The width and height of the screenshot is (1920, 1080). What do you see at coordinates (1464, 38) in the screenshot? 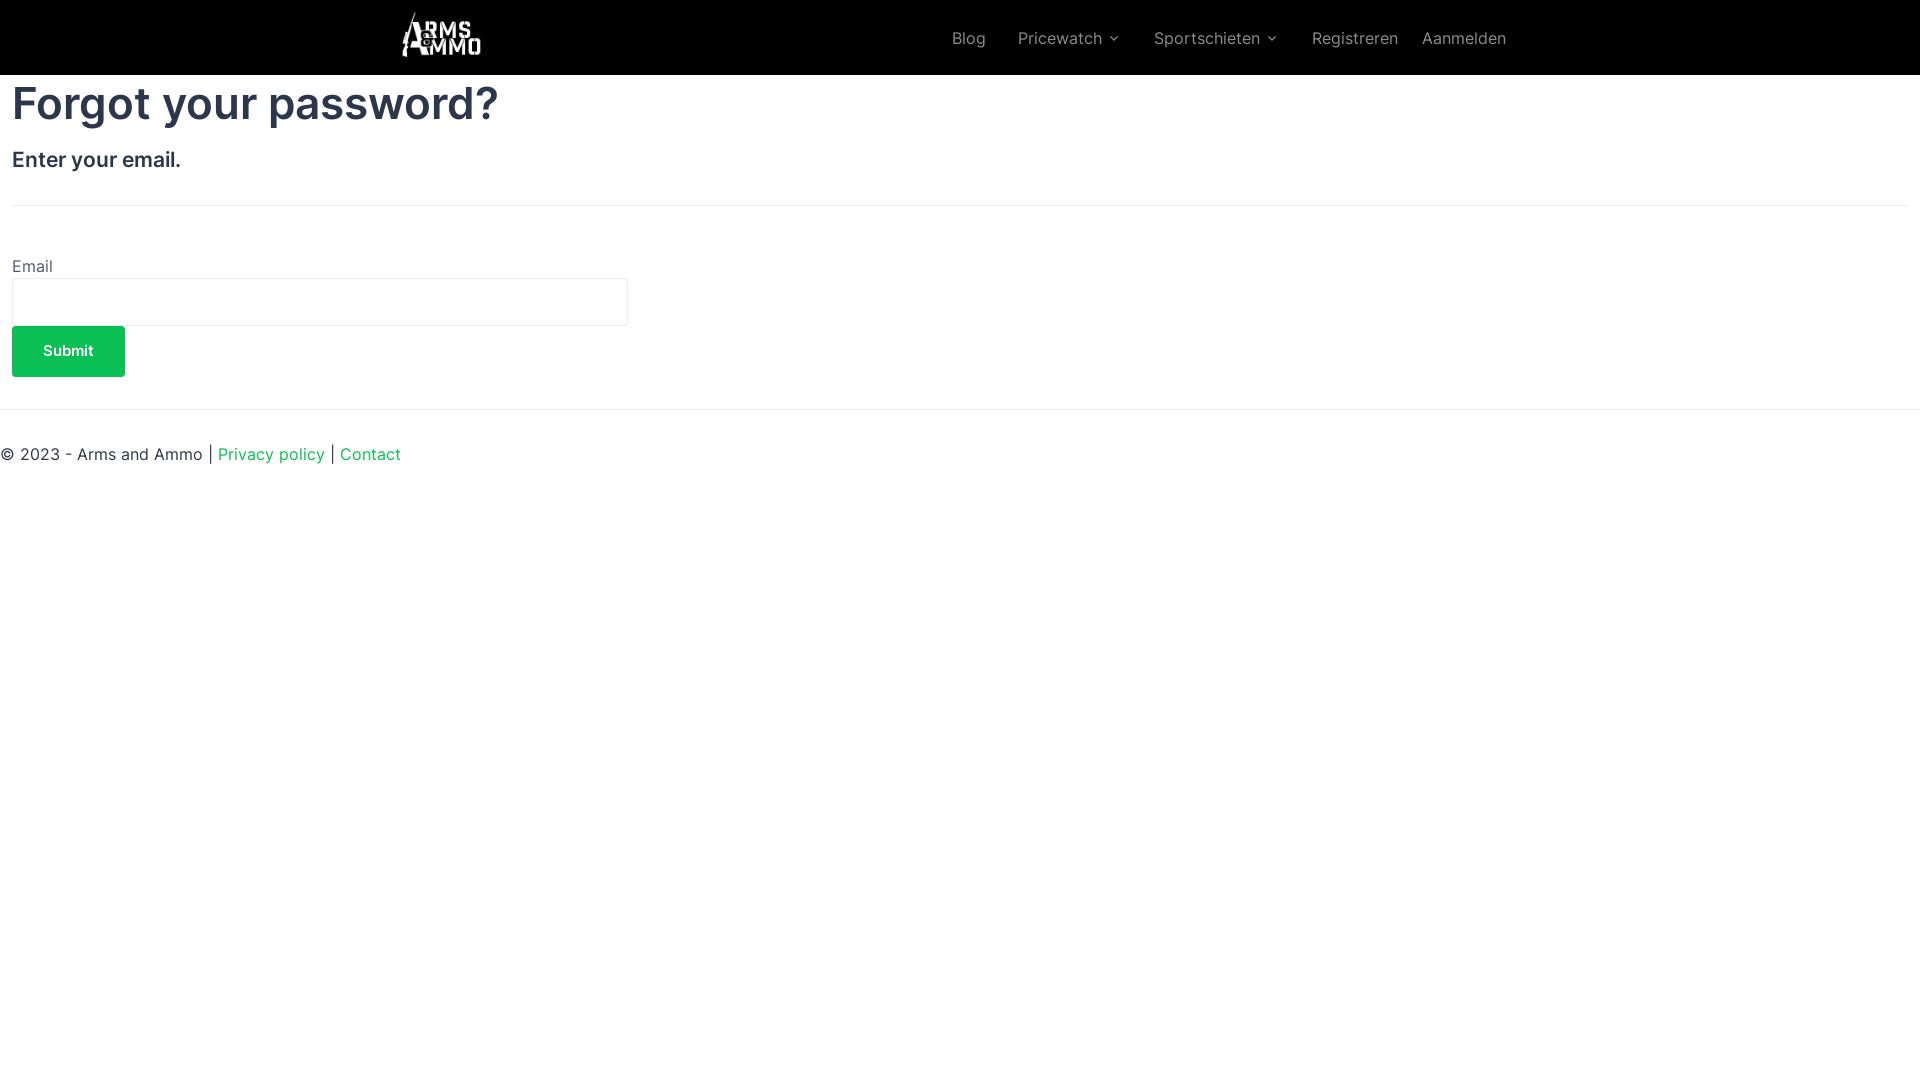
I see `Aanmelden` at bounding box center [1464, 38].